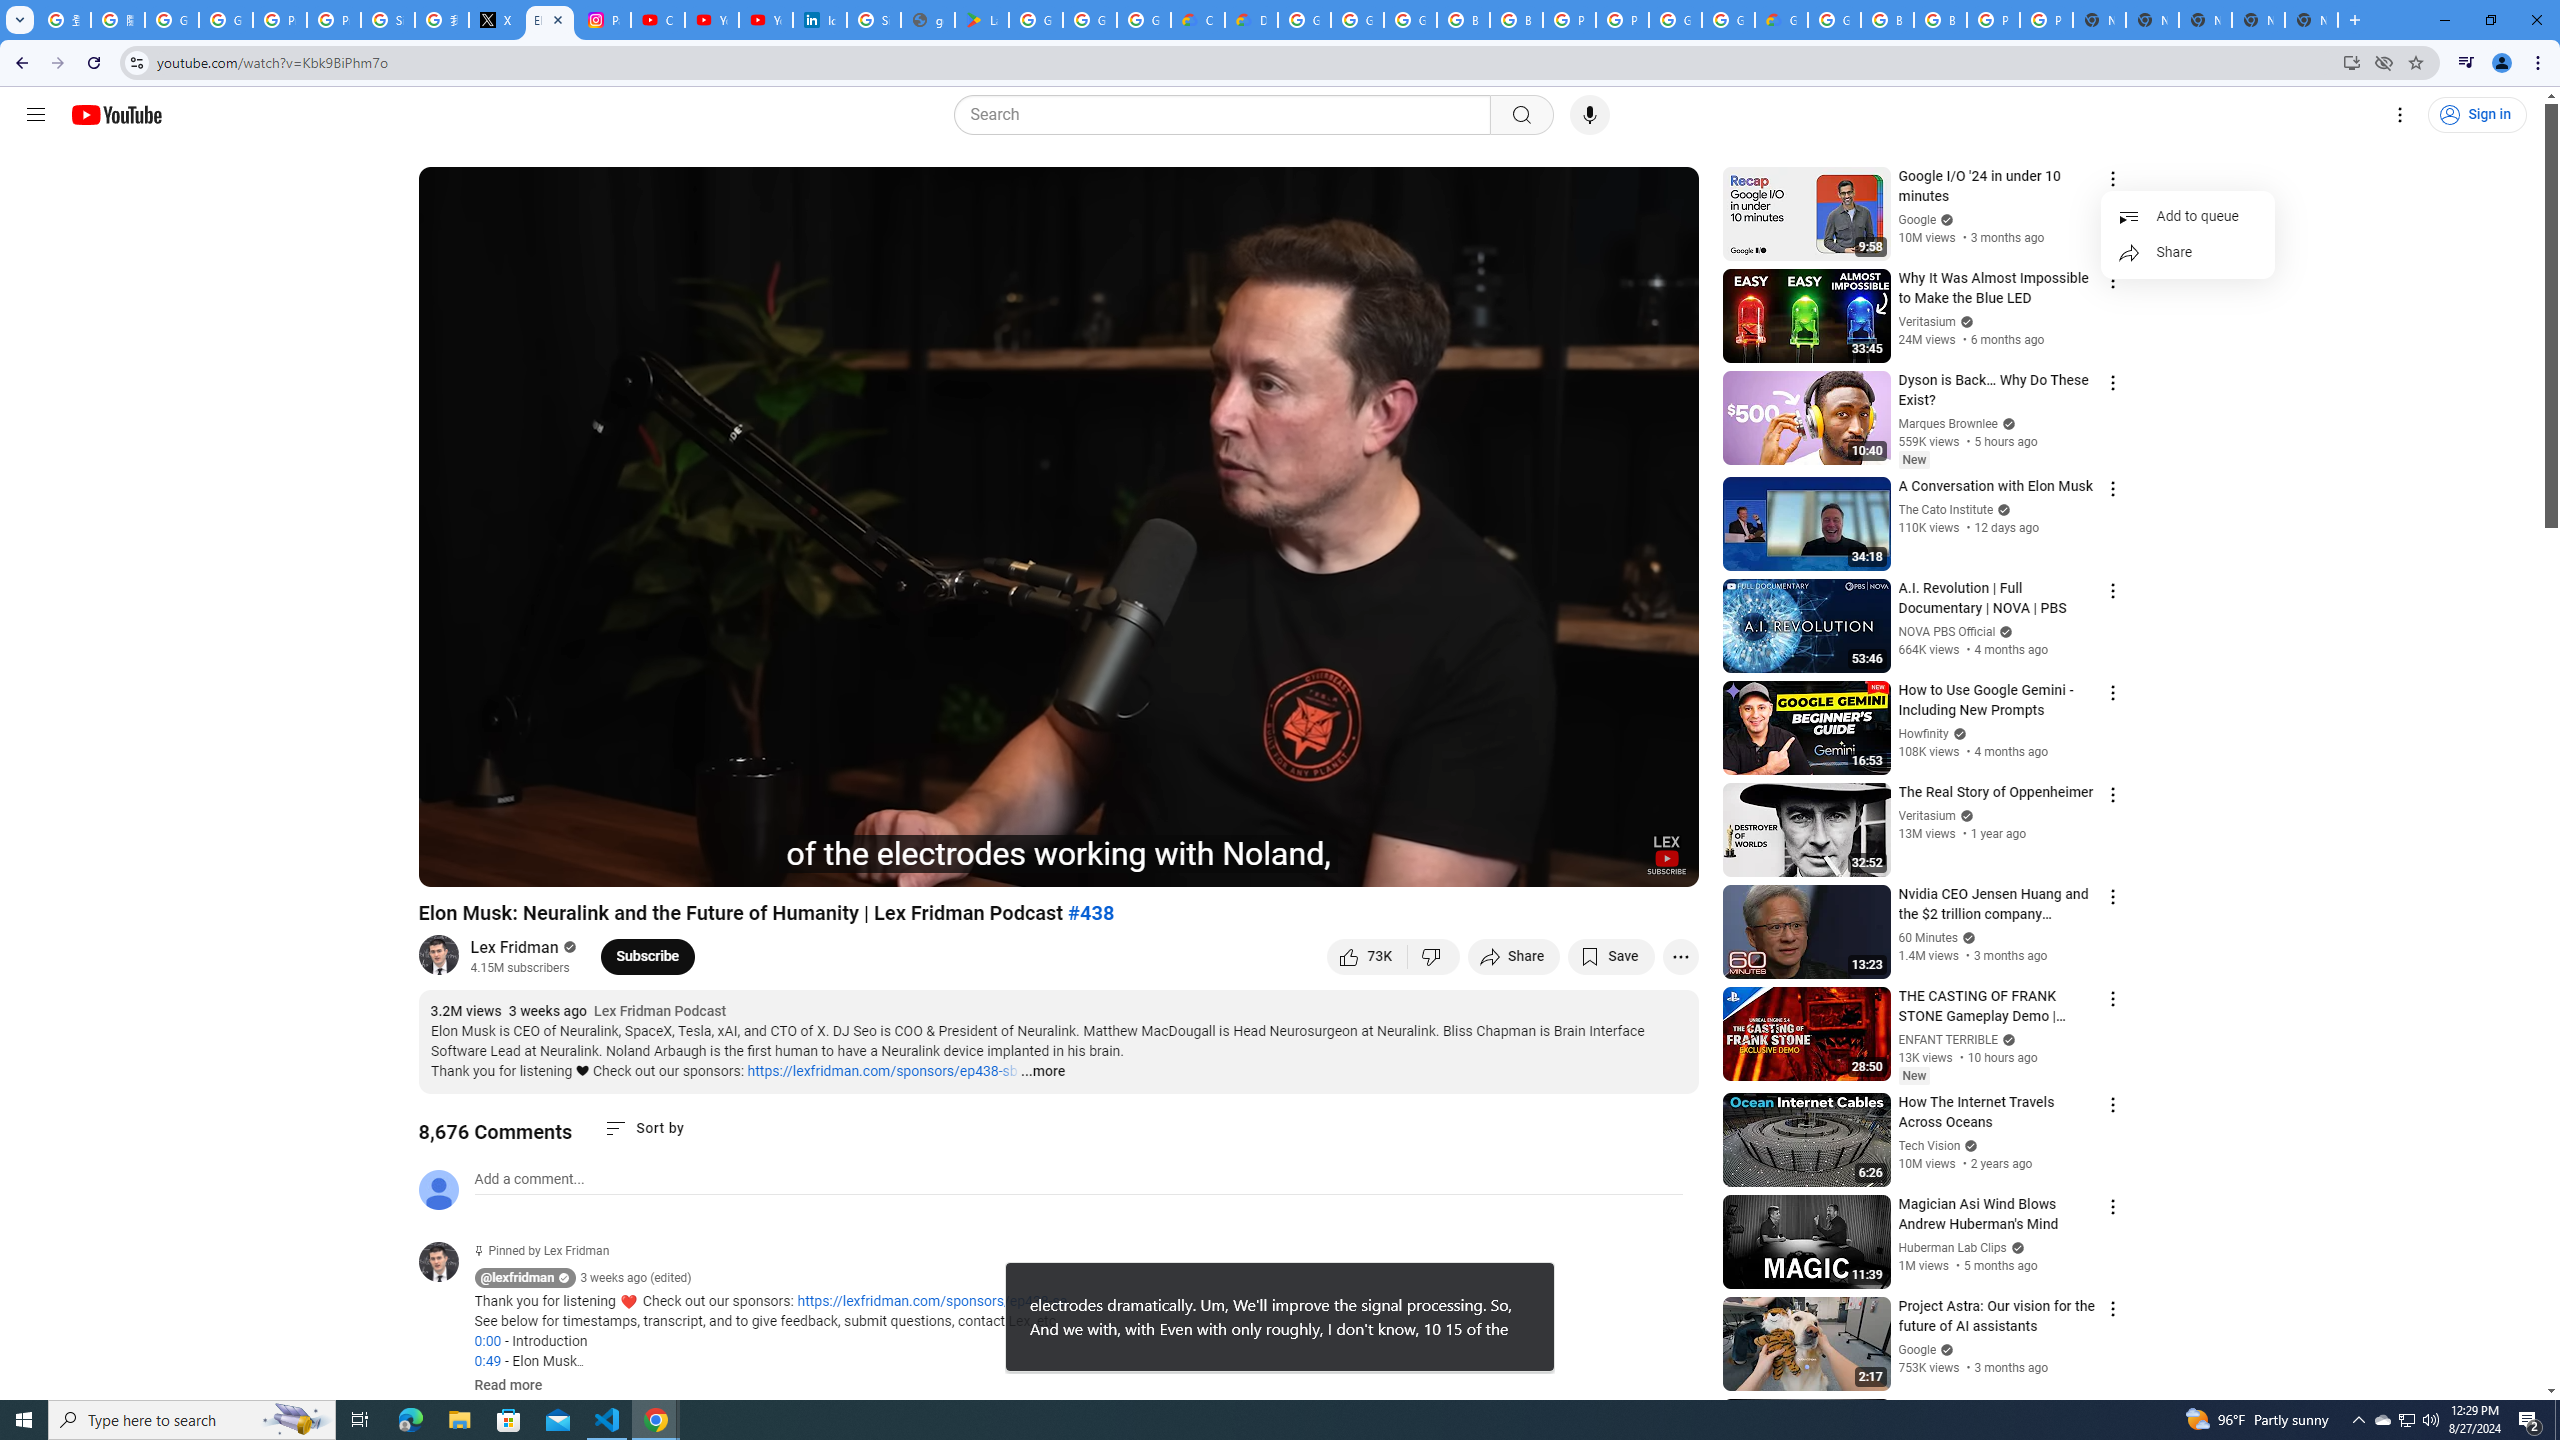 This screenshot has width=2560, height=1440. I want to click on More actions, so click(1680, 956).